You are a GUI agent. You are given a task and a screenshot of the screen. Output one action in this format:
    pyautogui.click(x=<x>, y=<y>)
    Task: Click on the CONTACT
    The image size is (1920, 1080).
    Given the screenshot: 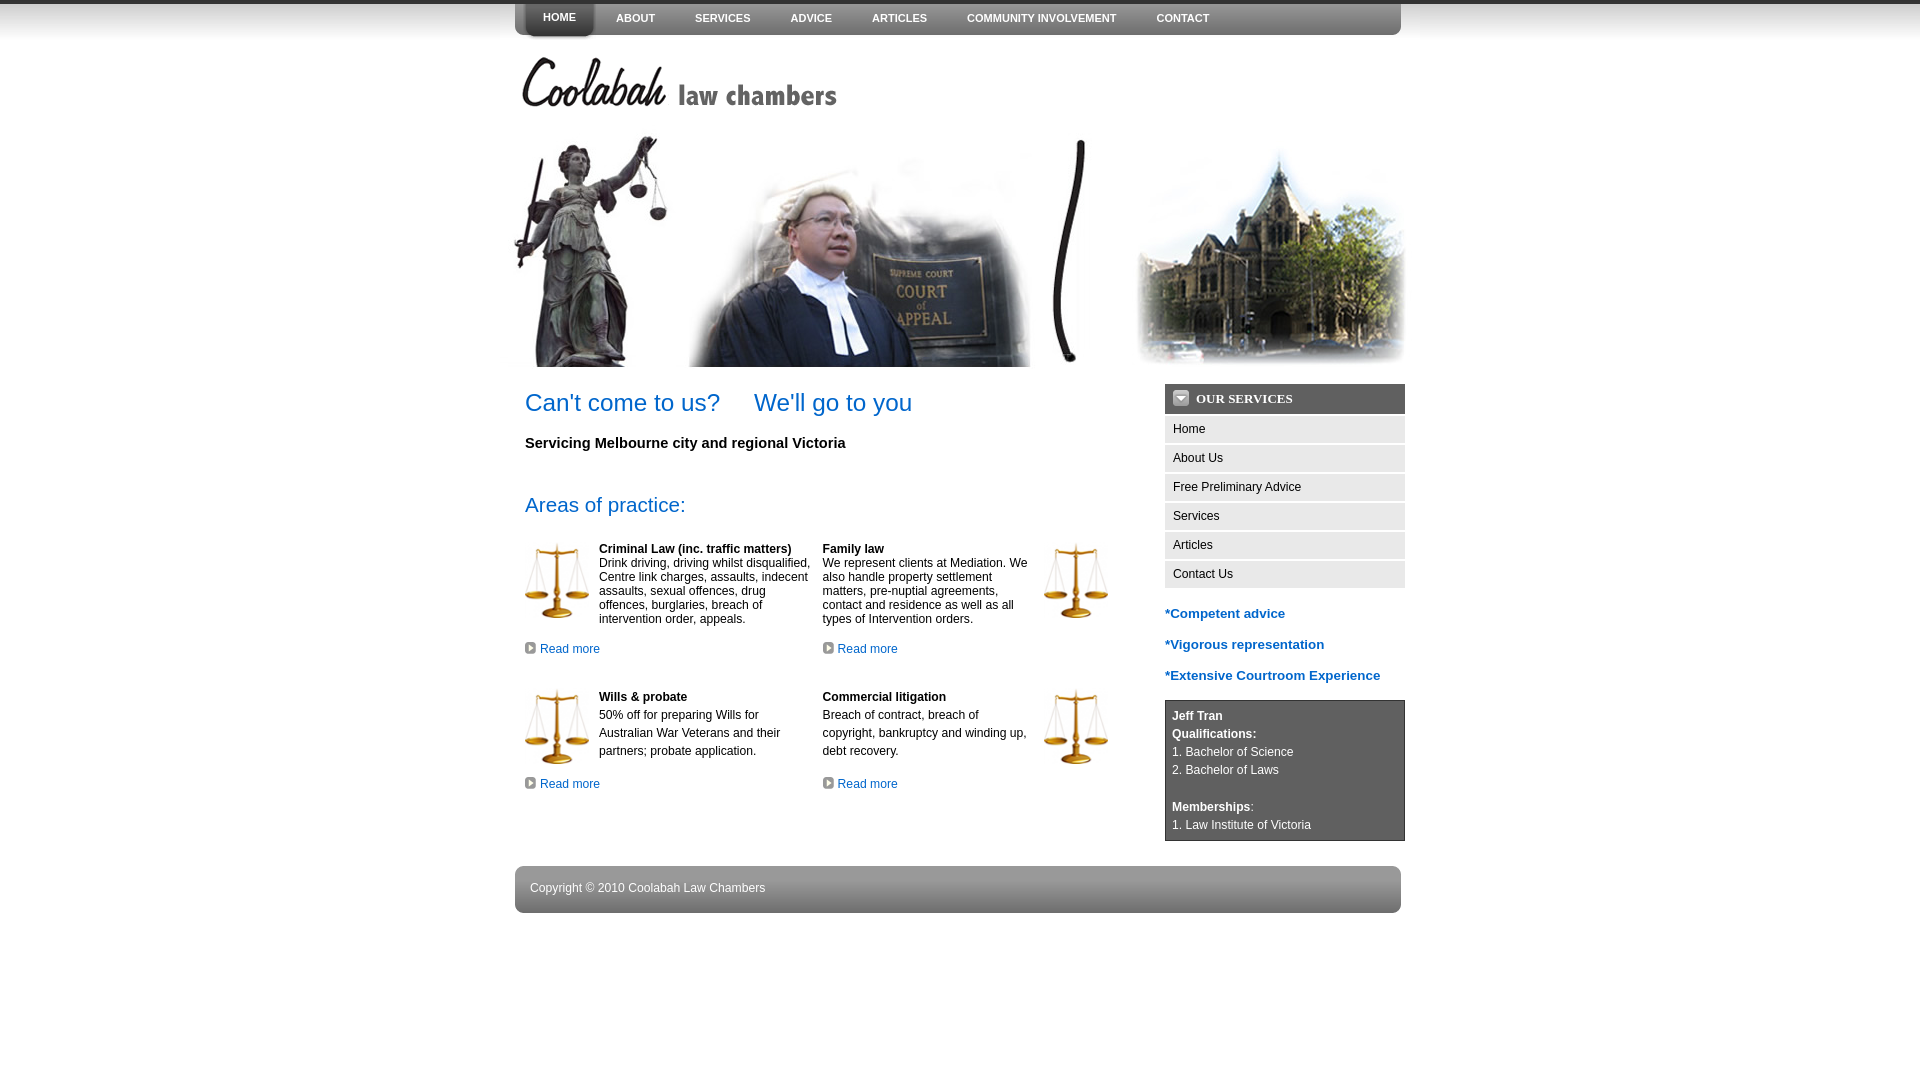 What is the action you would take?
    pyautogui.click(x=1182, y=20)
    